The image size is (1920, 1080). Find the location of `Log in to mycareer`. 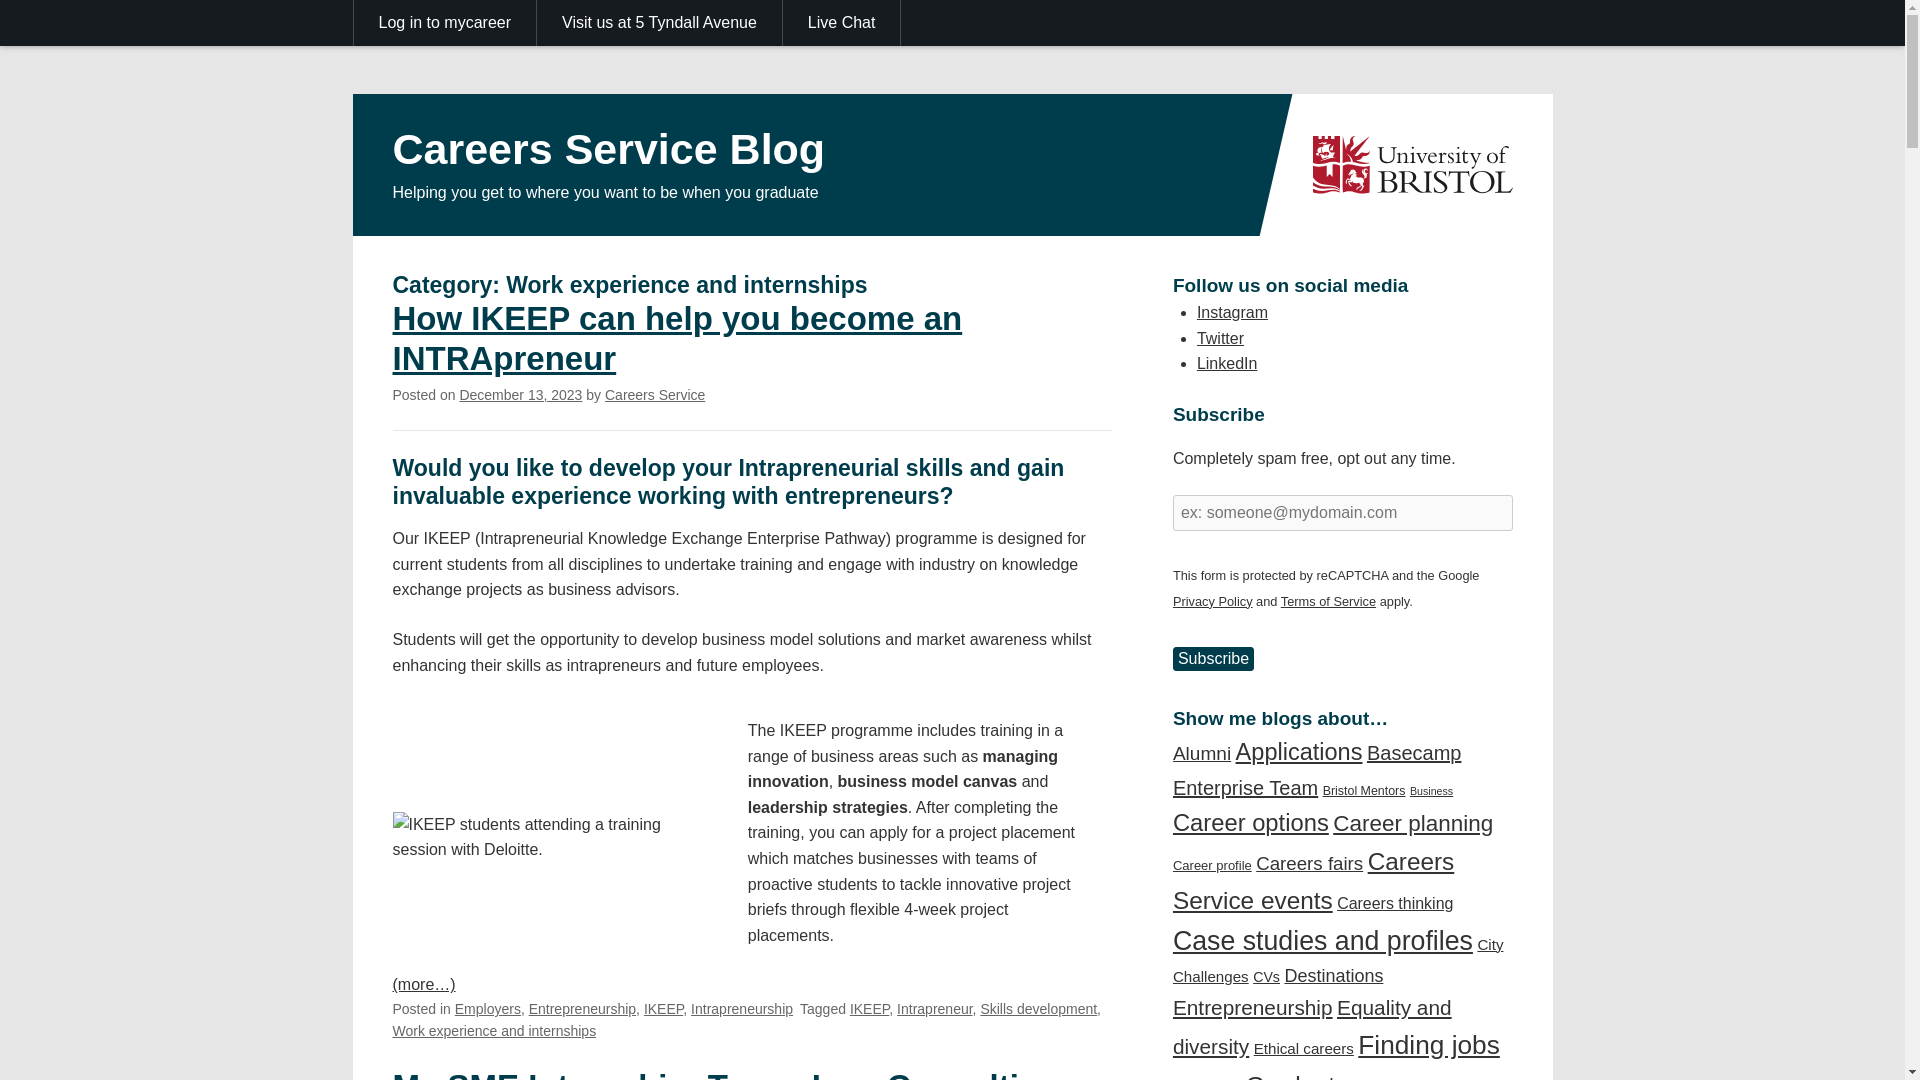

Log in to mycareer is located at coordinates (445, 23).